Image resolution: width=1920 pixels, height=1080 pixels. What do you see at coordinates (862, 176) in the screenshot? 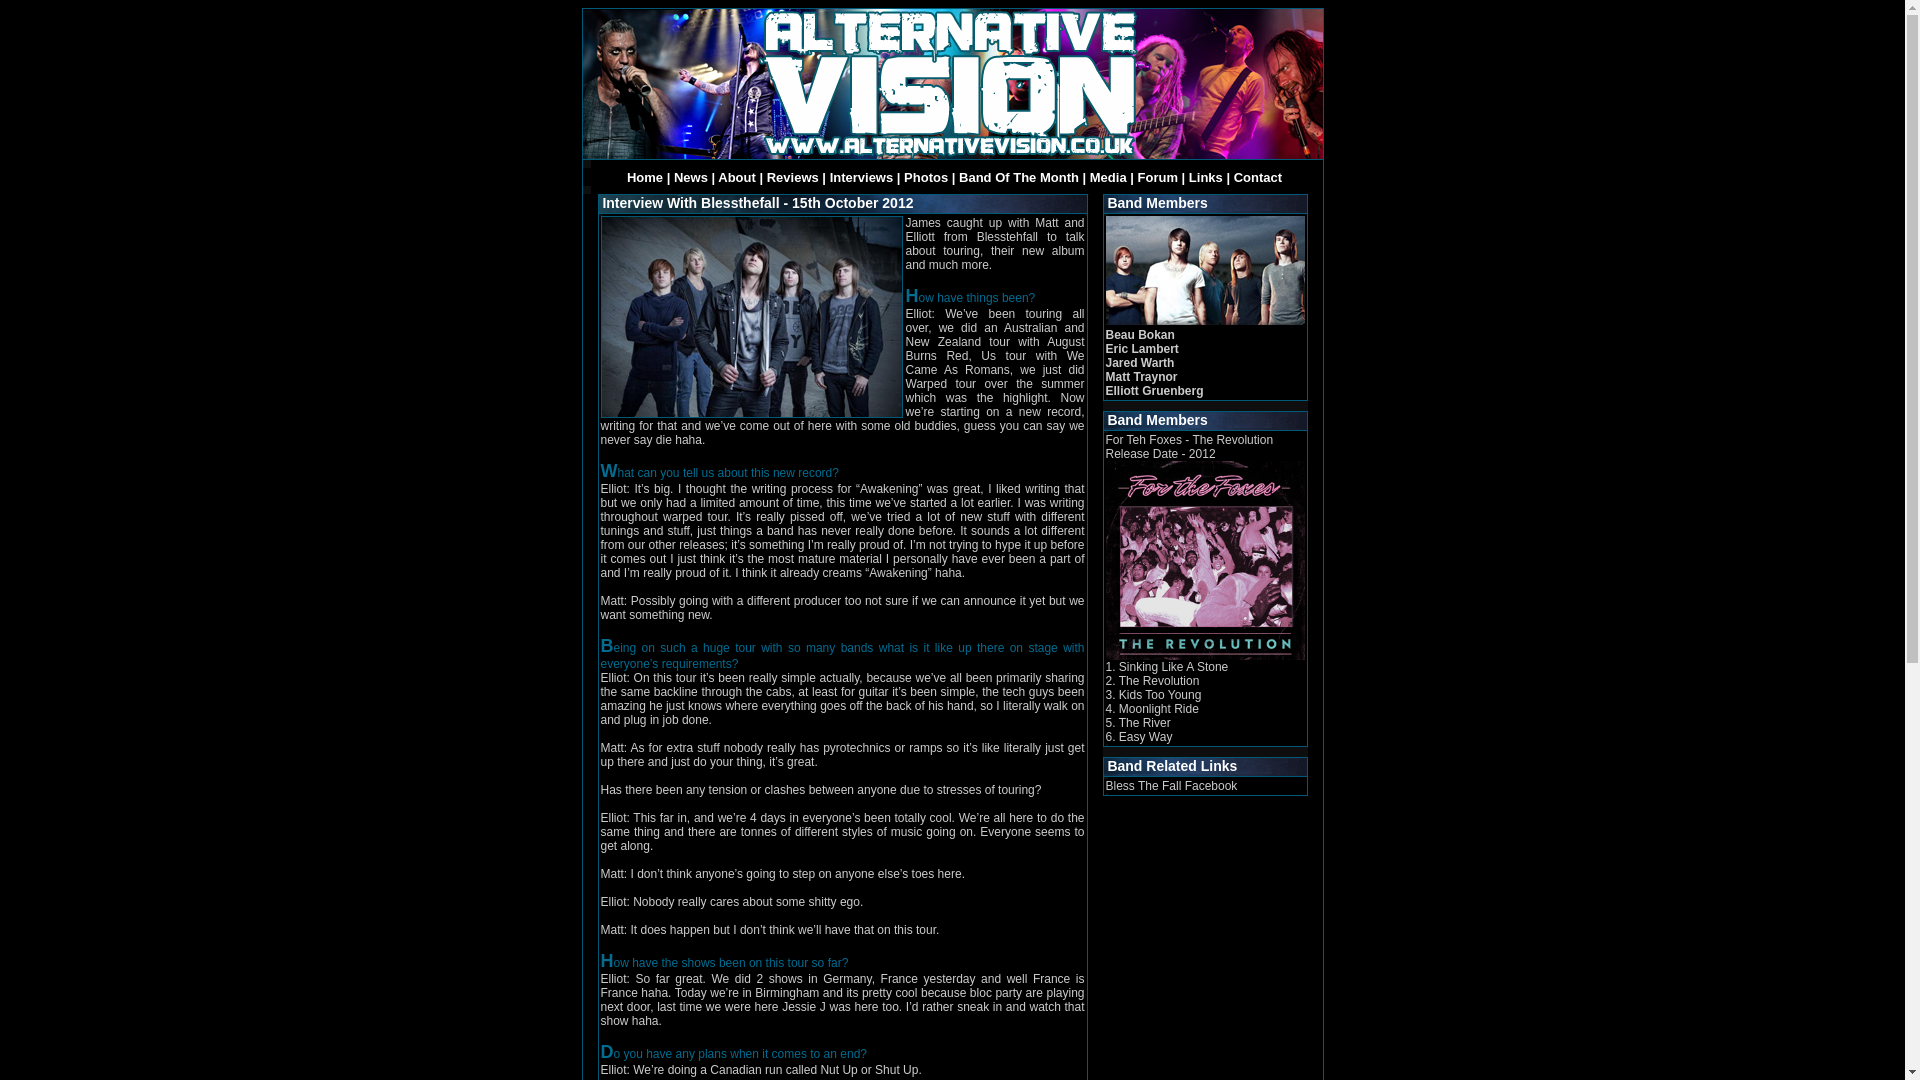
I see `Interviews Page` at bounding box center [862, 176].